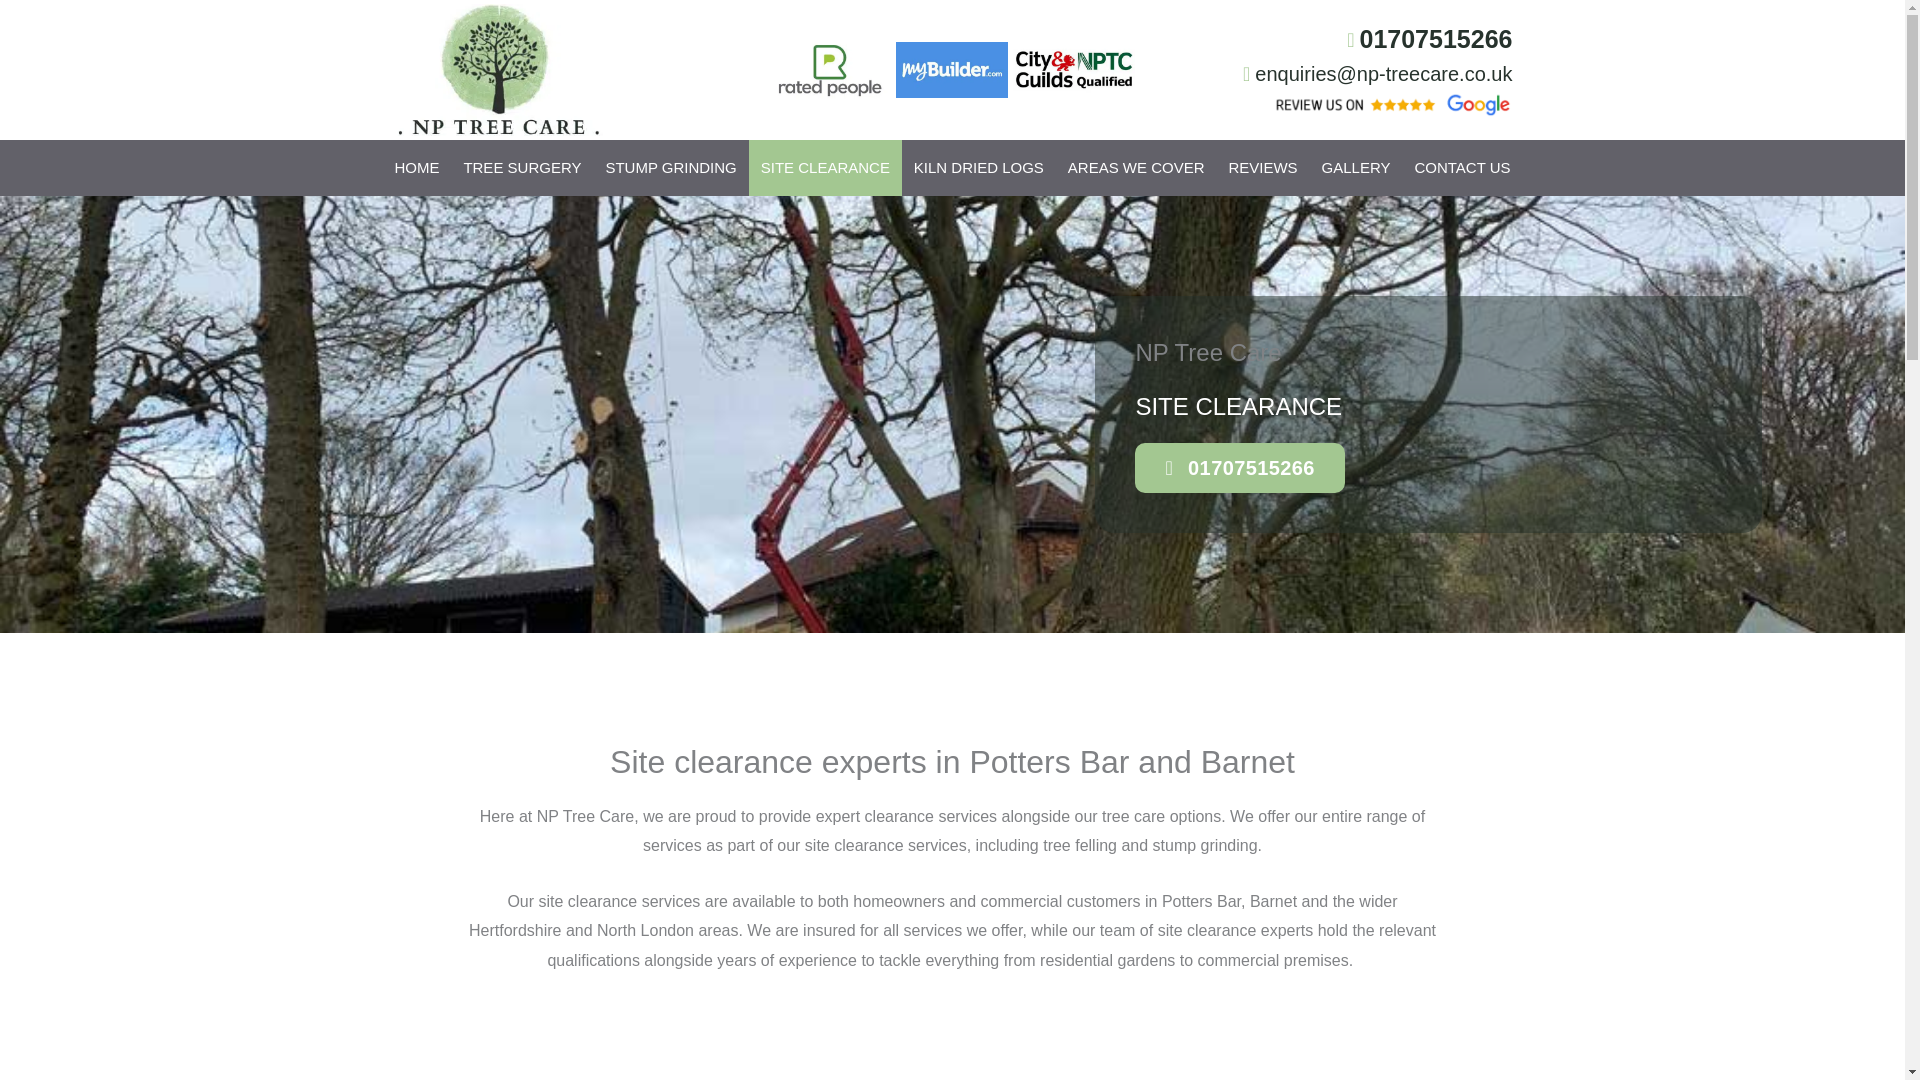  Describe the element at coordinates (979, 168) in the screenshot. I see `KILN DRIED LOGS` at that location.